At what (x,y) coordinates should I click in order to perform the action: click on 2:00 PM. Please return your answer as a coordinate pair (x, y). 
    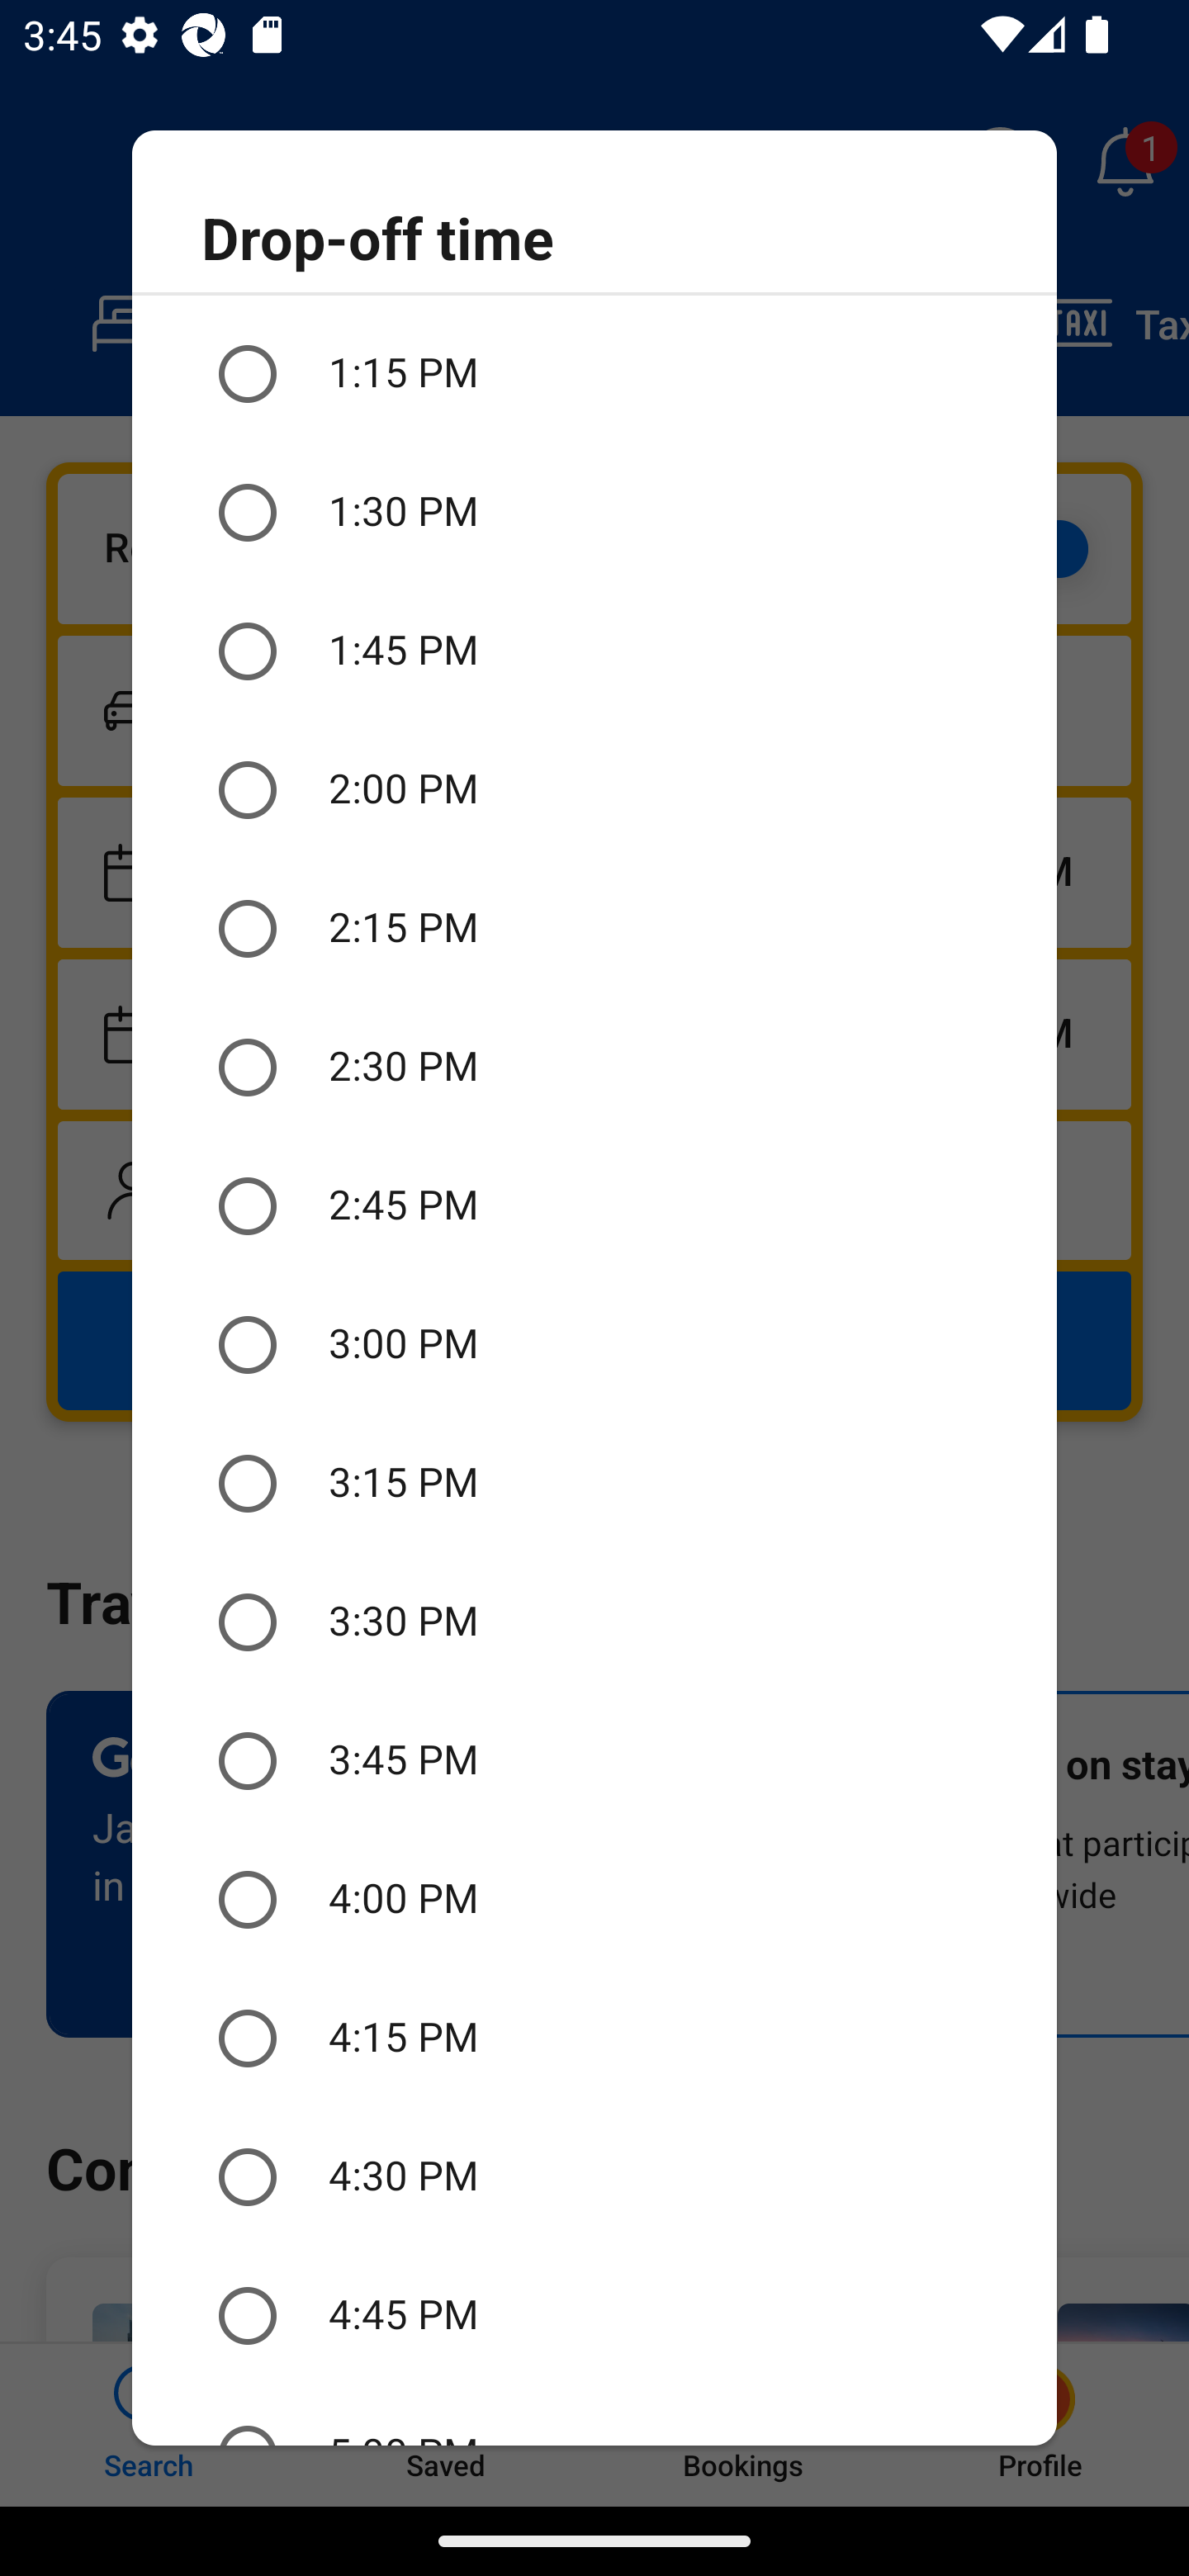
    Looking at the image, I should click on (594, 791).